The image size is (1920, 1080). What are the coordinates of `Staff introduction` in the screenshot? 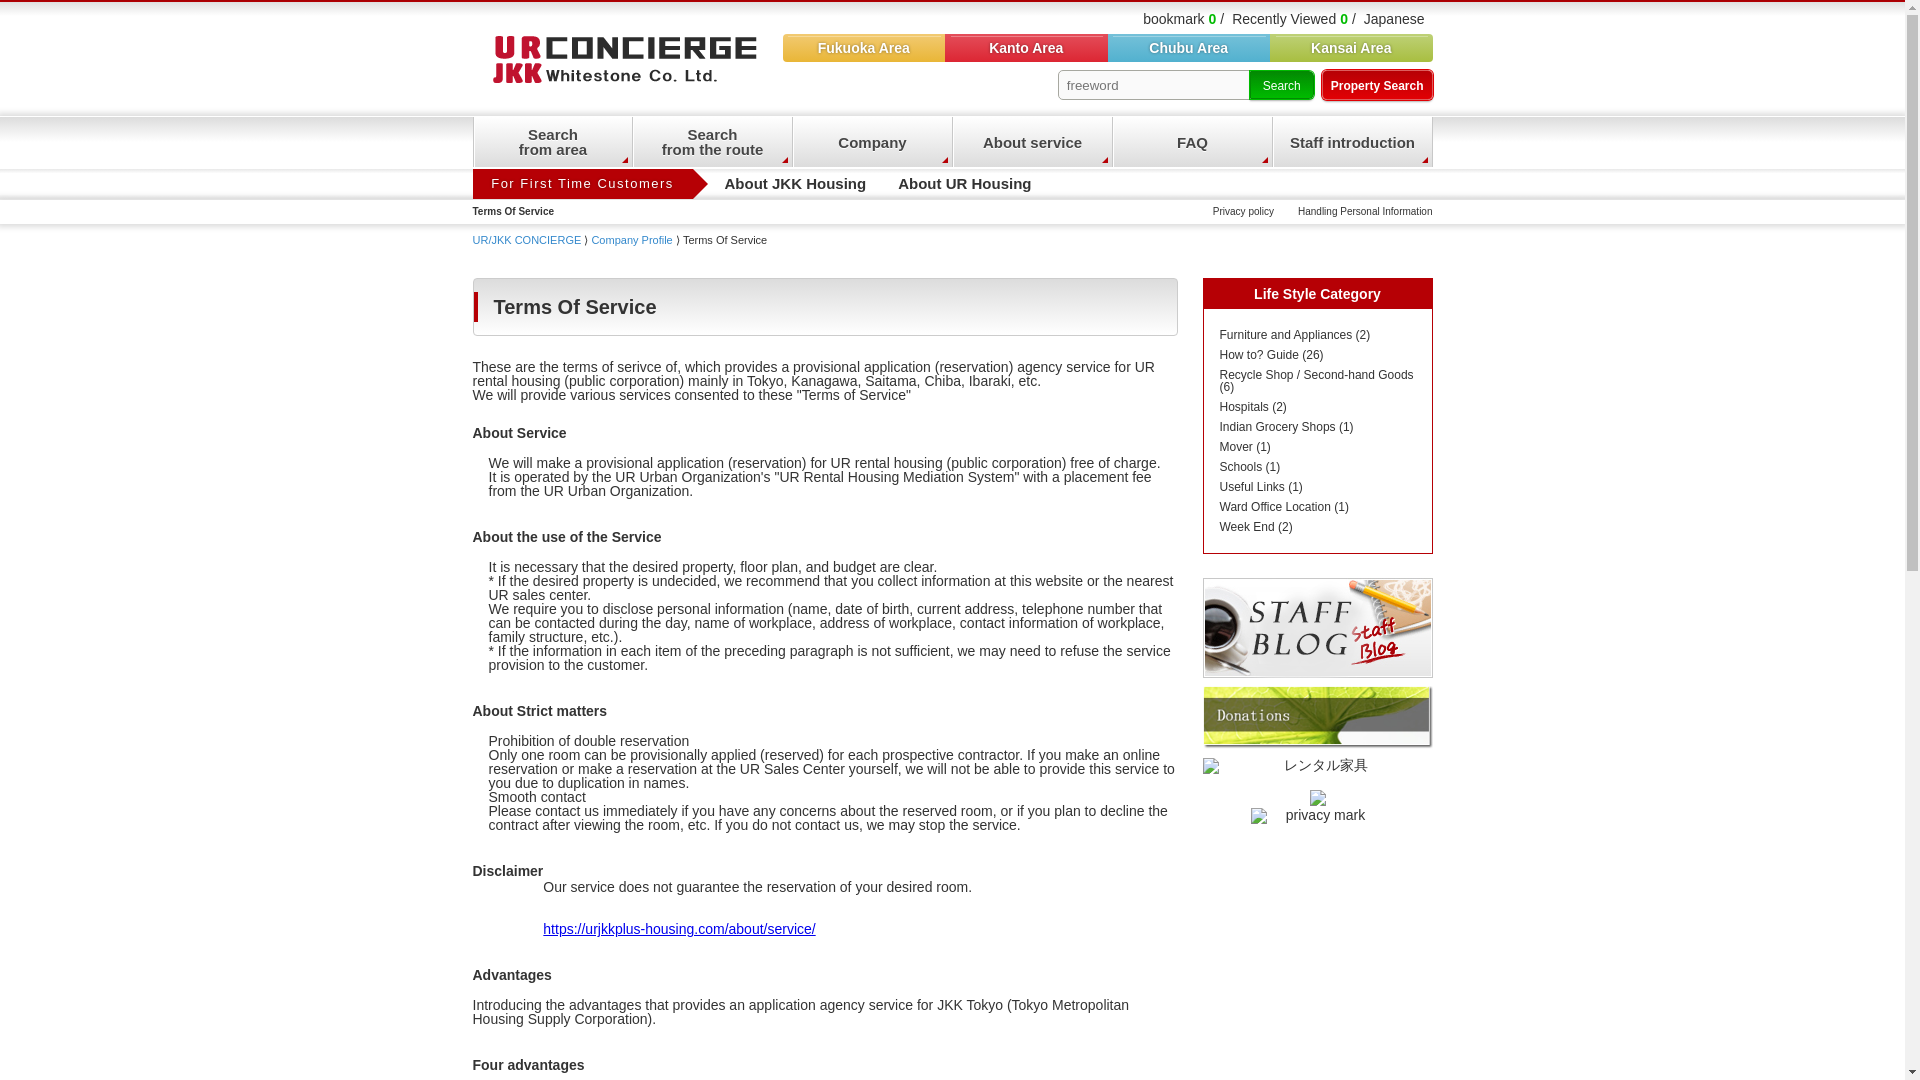 It's located at (1350, 142).